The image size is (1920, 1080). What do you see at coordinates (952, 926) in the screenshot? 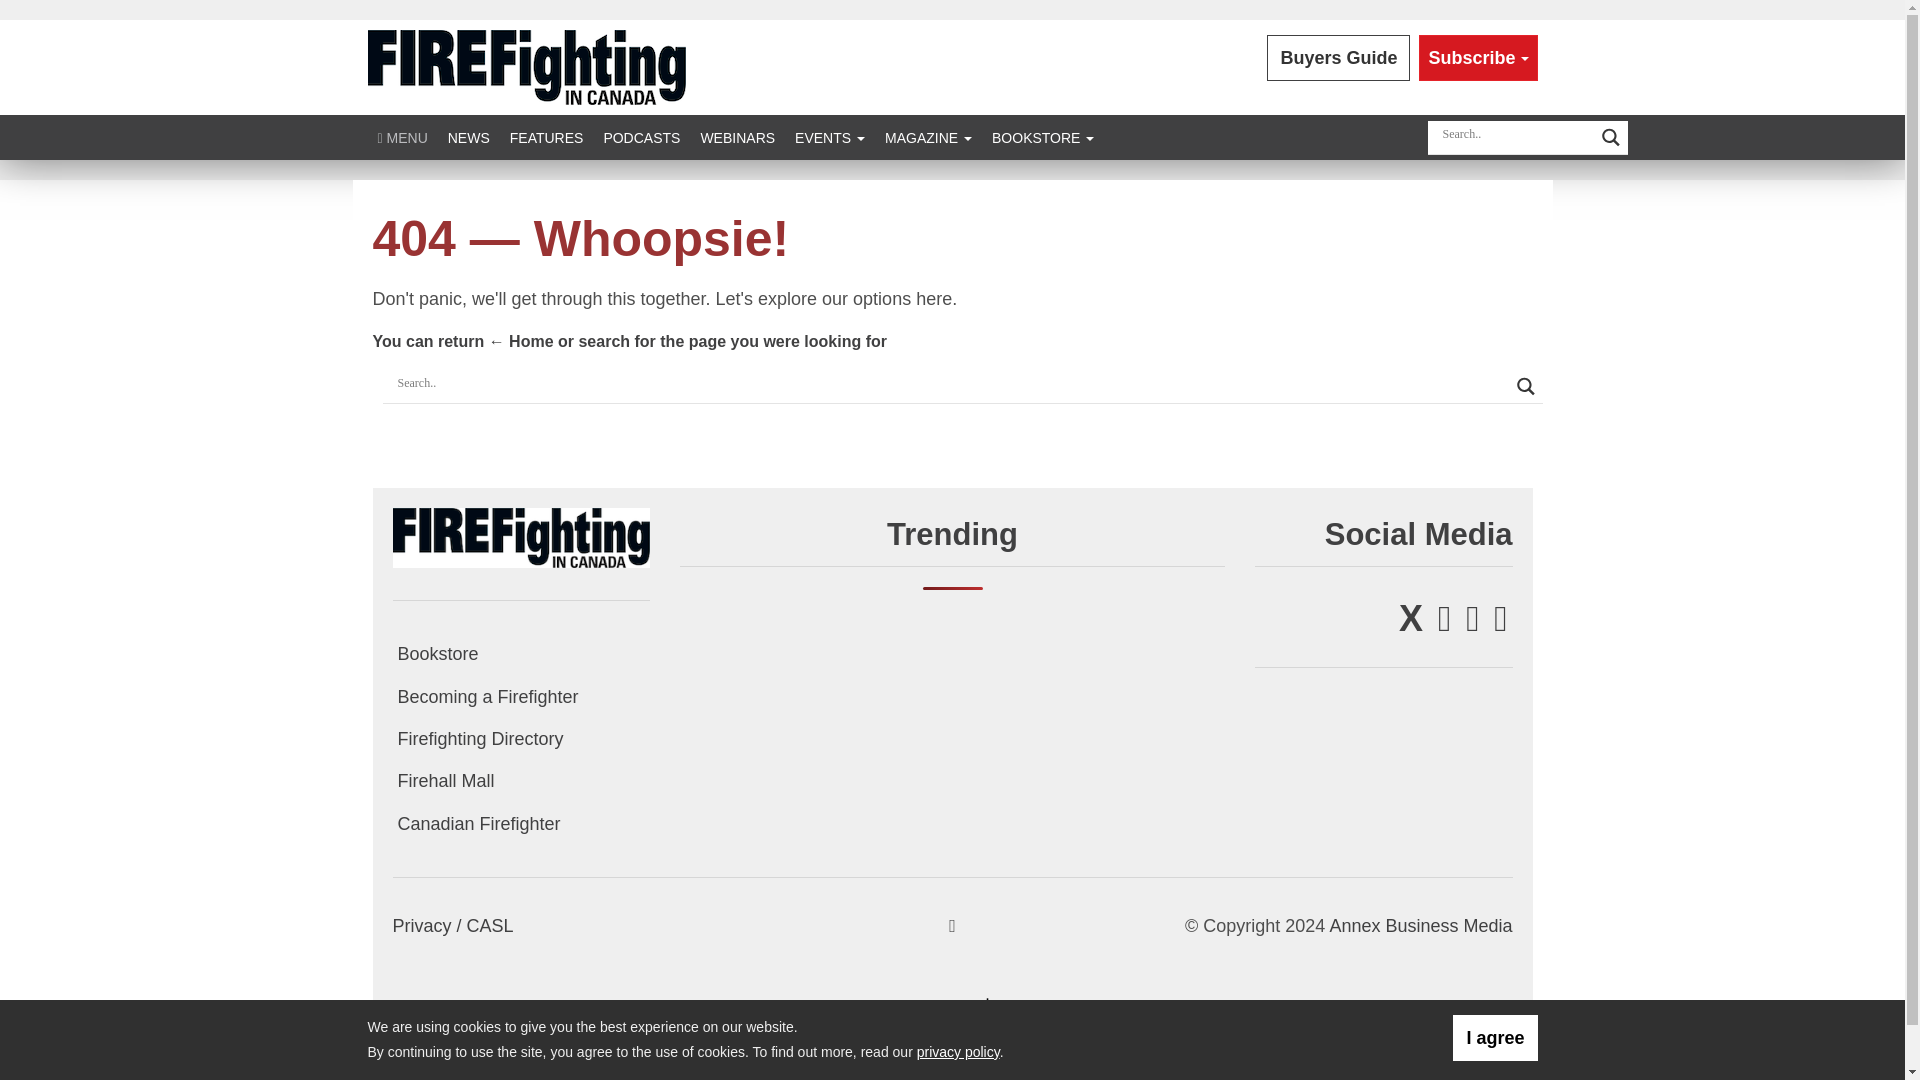
I see `scroll to top` at bounding box center [952, 926].